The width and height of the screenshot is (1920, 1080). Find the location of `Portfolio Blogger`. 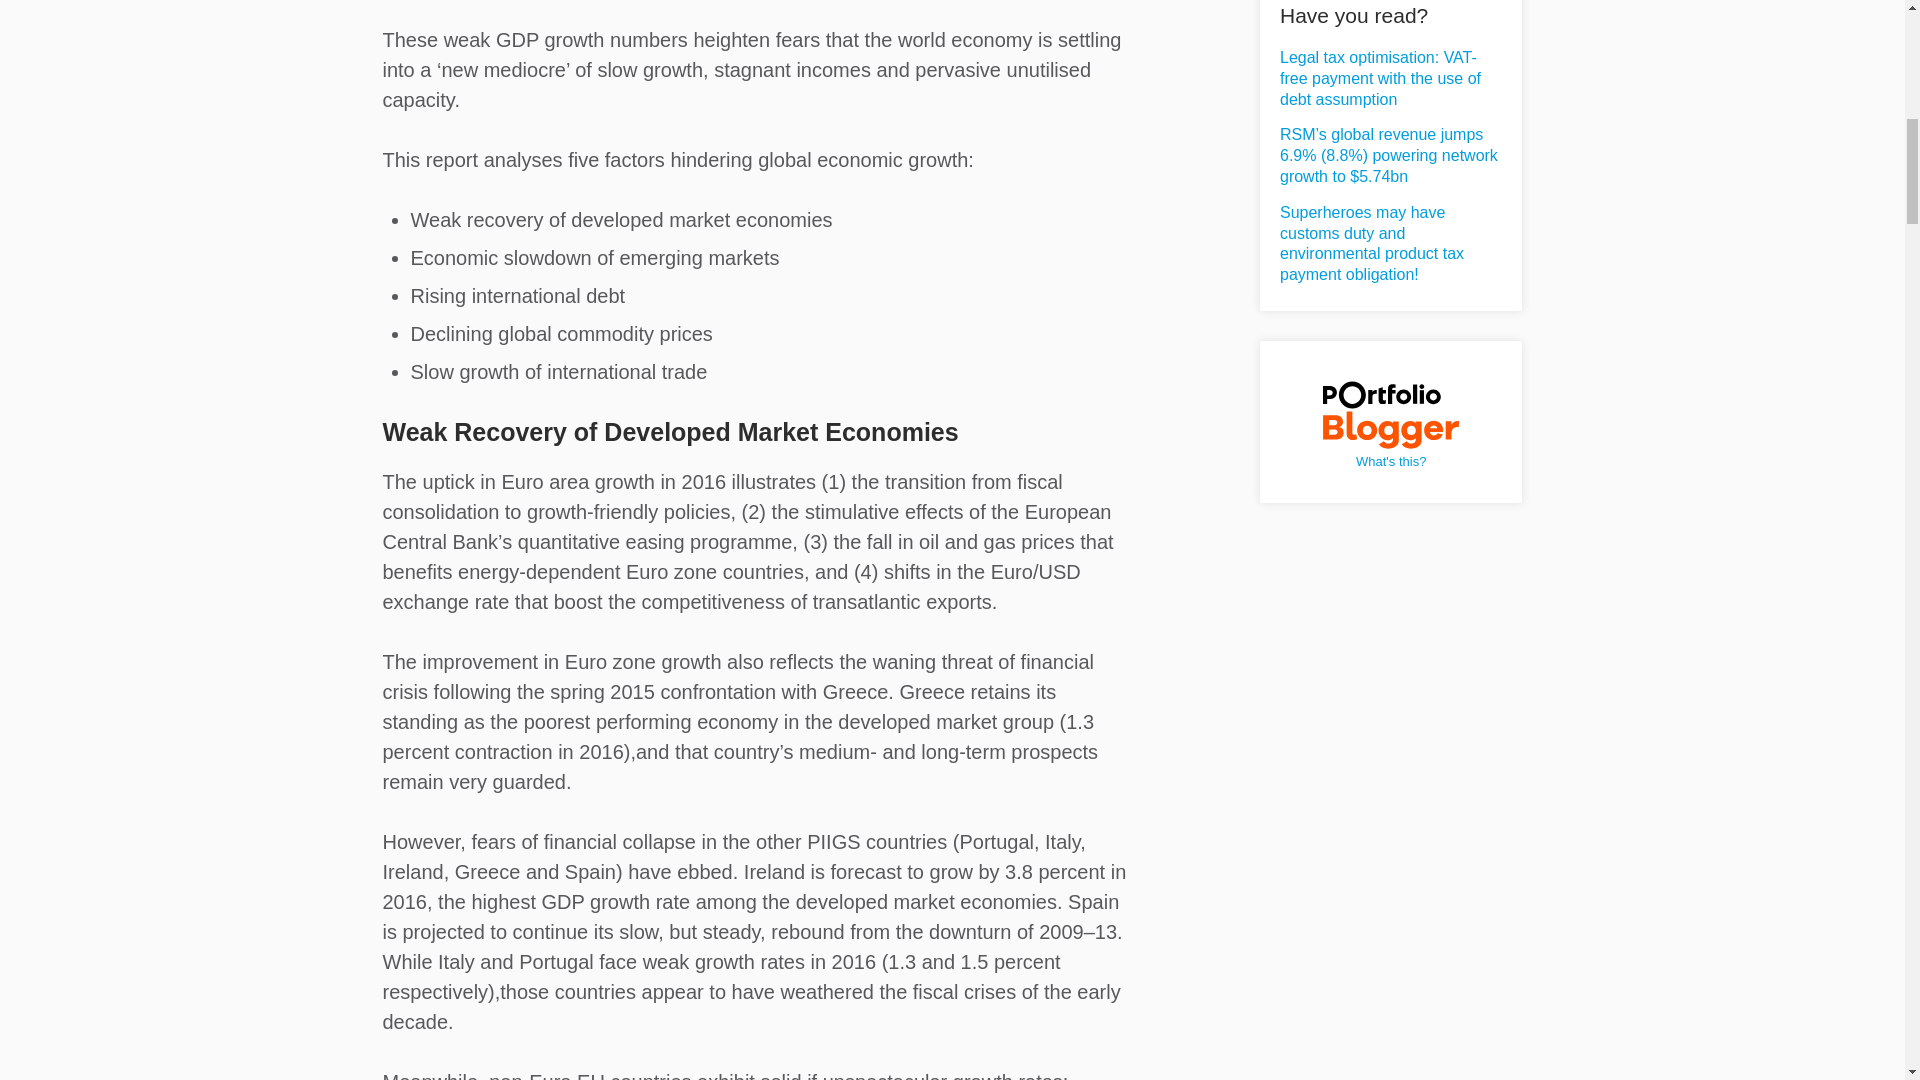

Portfolio Blogger is located at coordinates (1390, 415).